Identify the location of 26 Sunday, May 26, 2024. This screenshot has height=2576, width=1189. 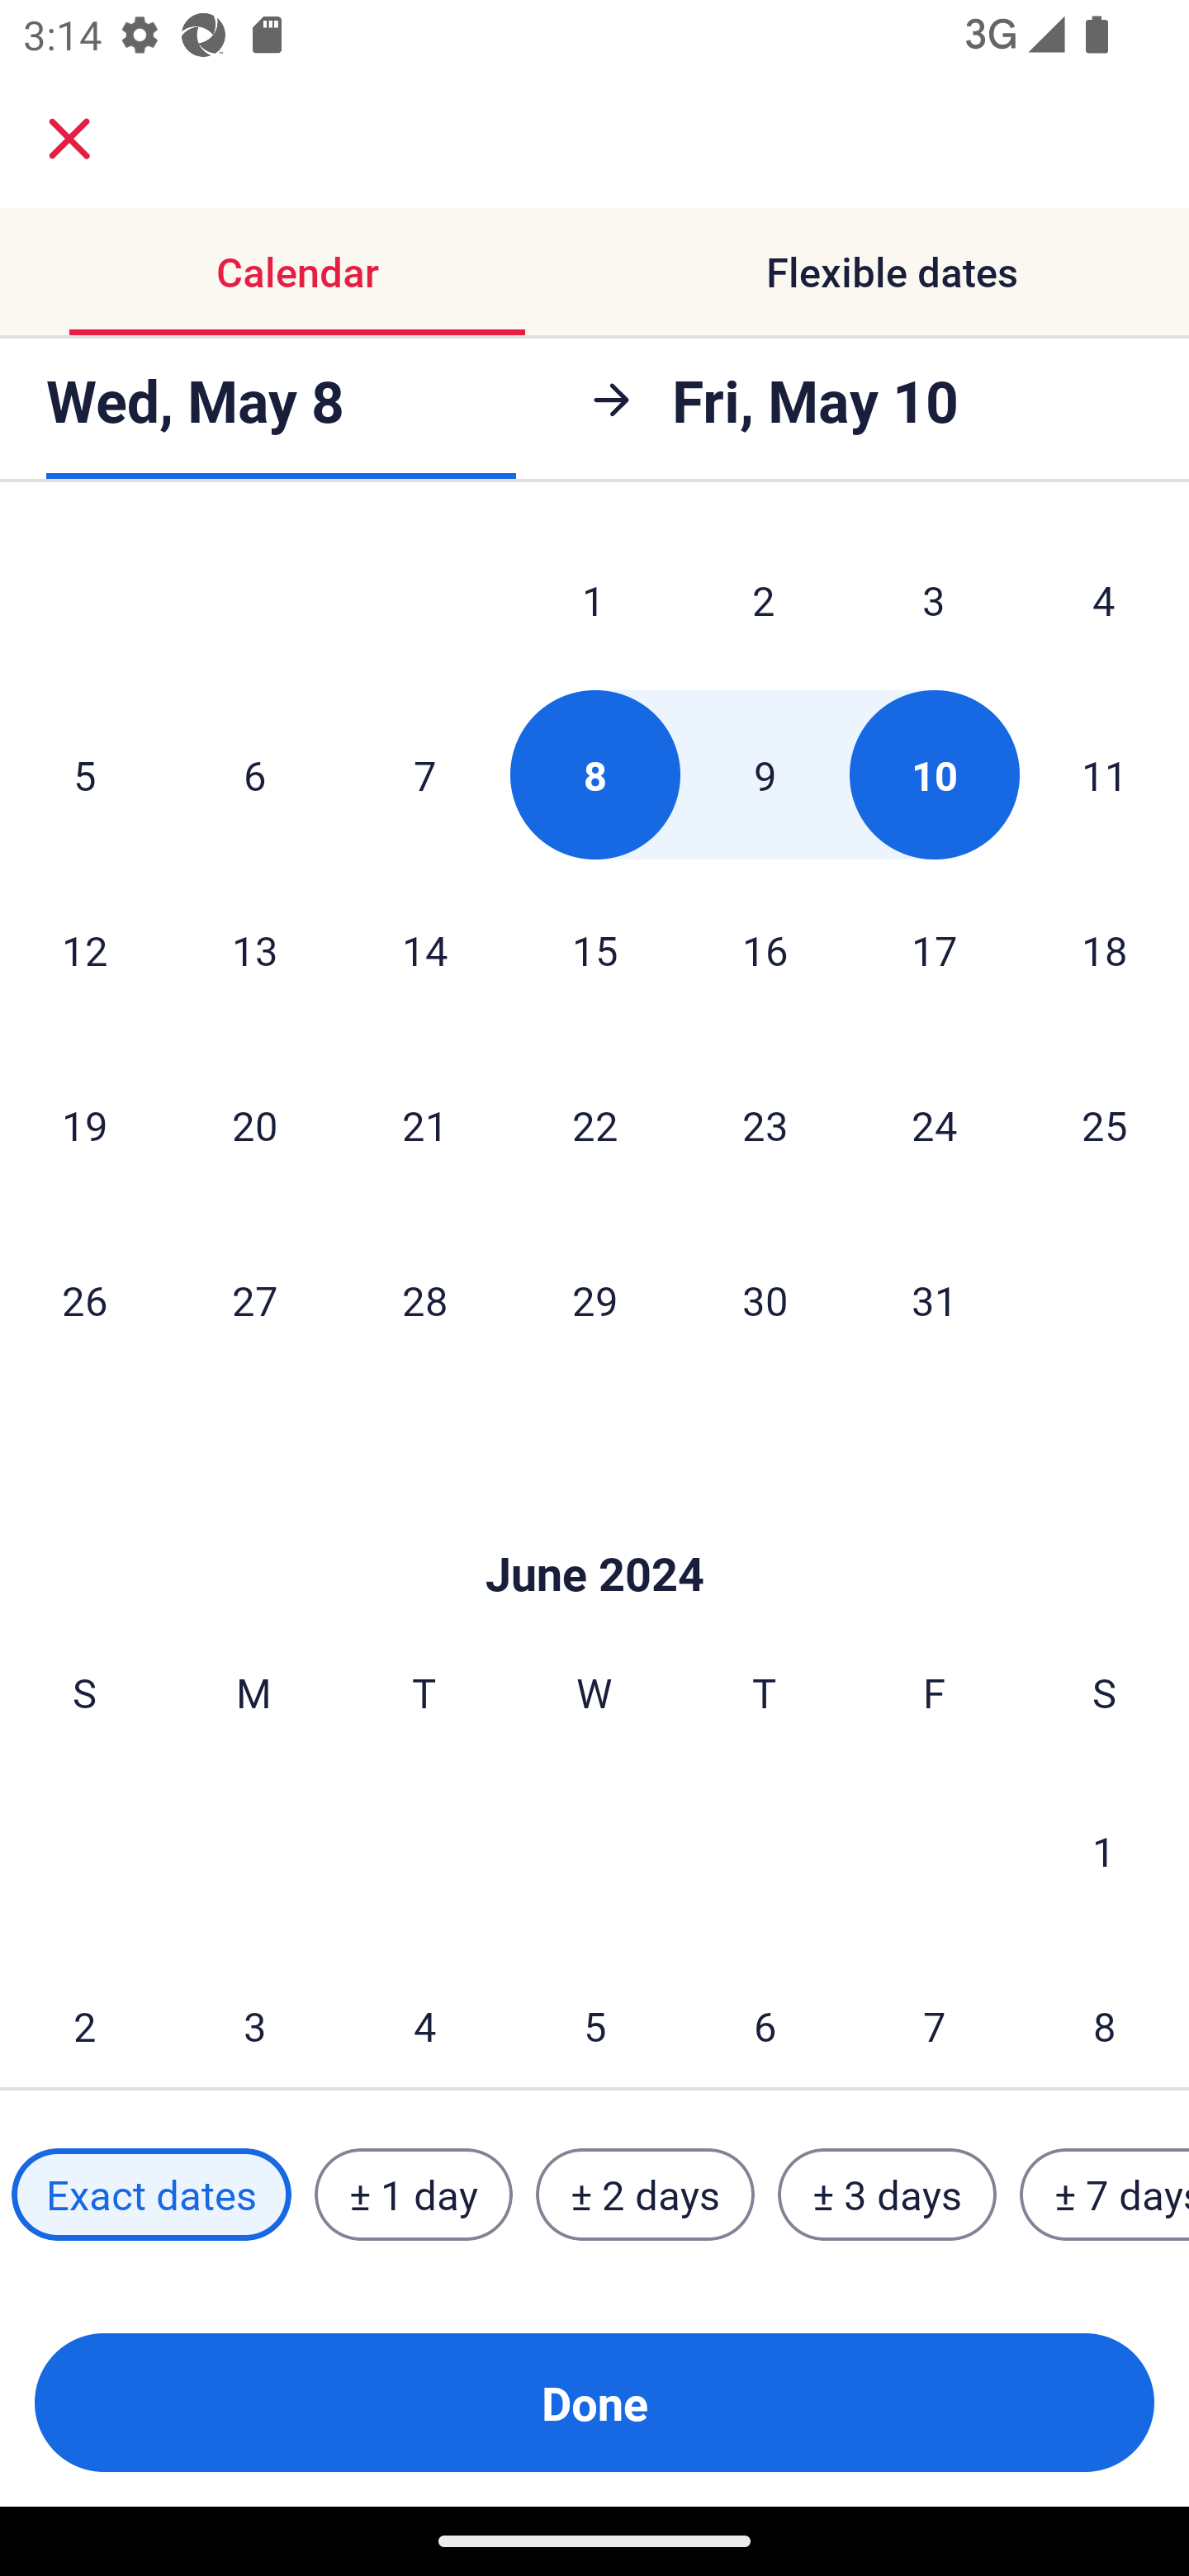
(84, 1300).